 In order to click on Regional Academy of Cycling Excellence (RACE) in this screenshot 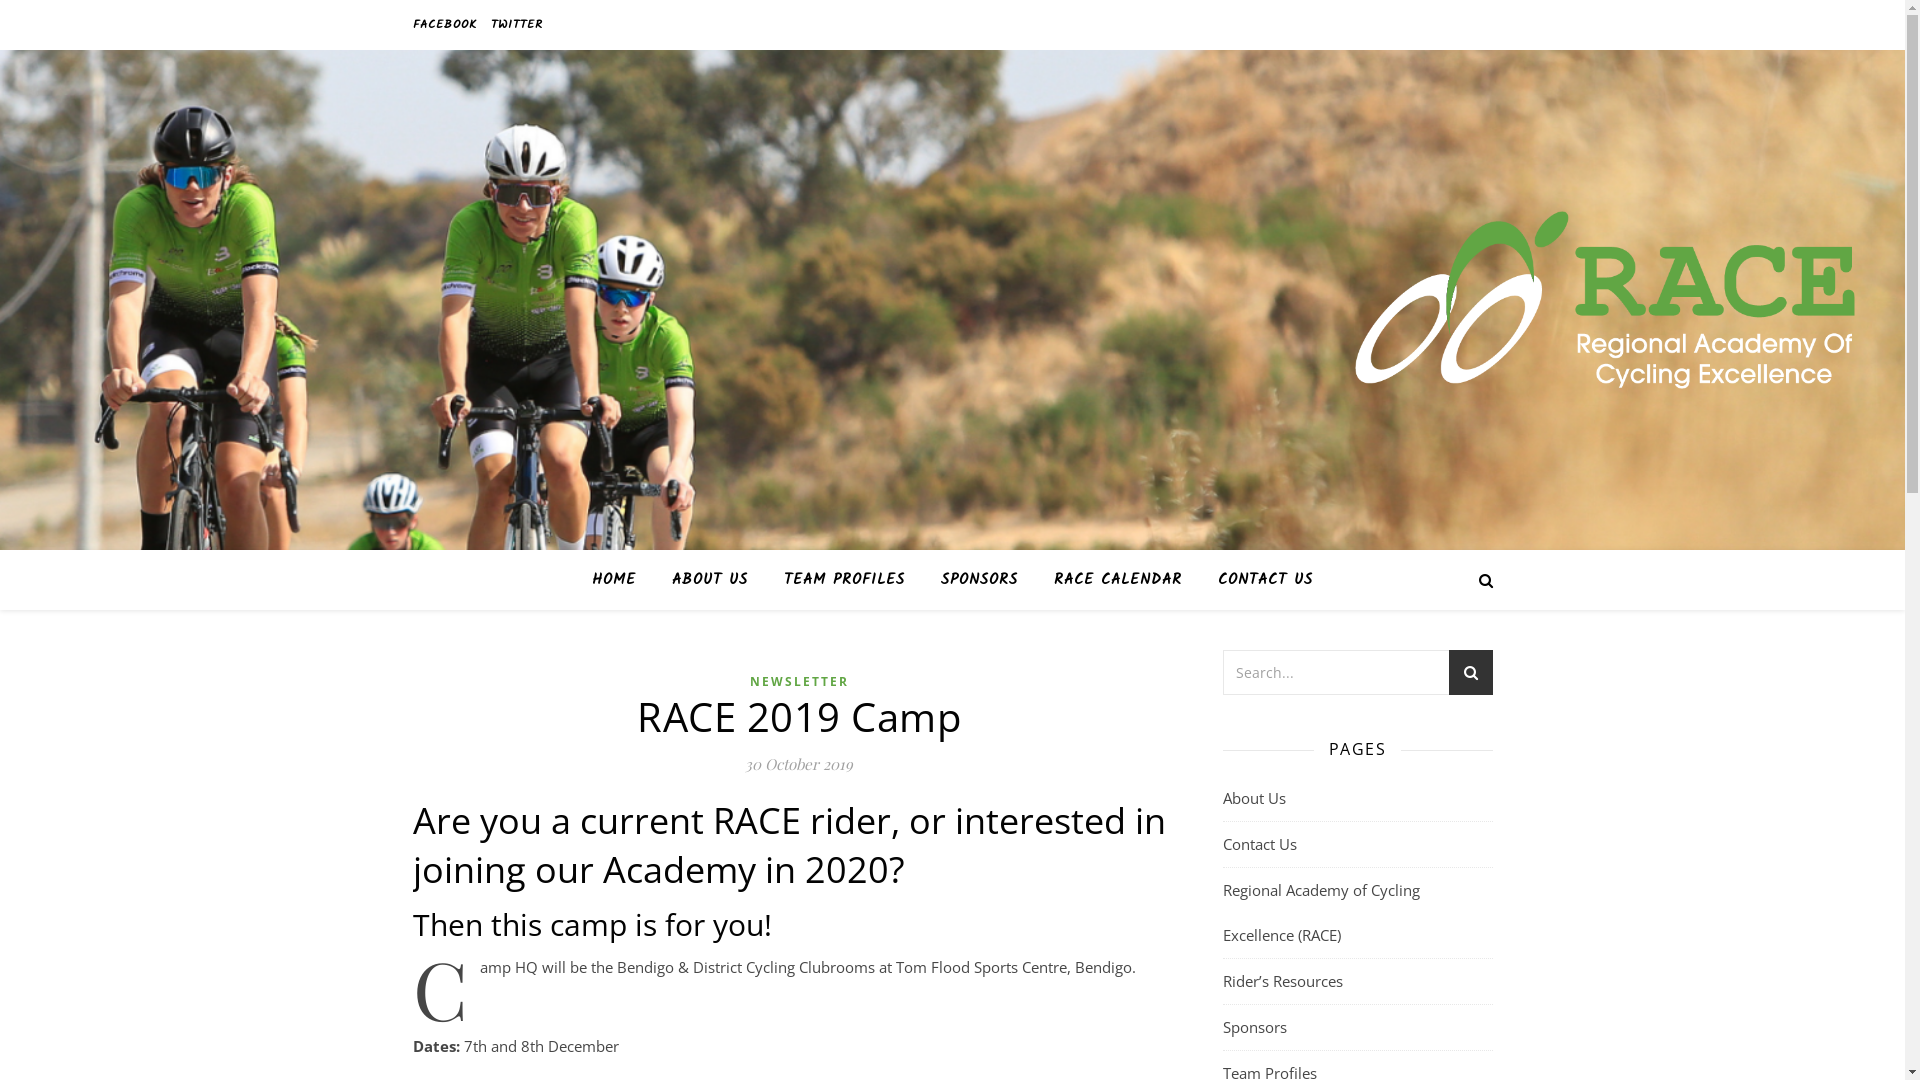, I will do `click(1320, 912)`.